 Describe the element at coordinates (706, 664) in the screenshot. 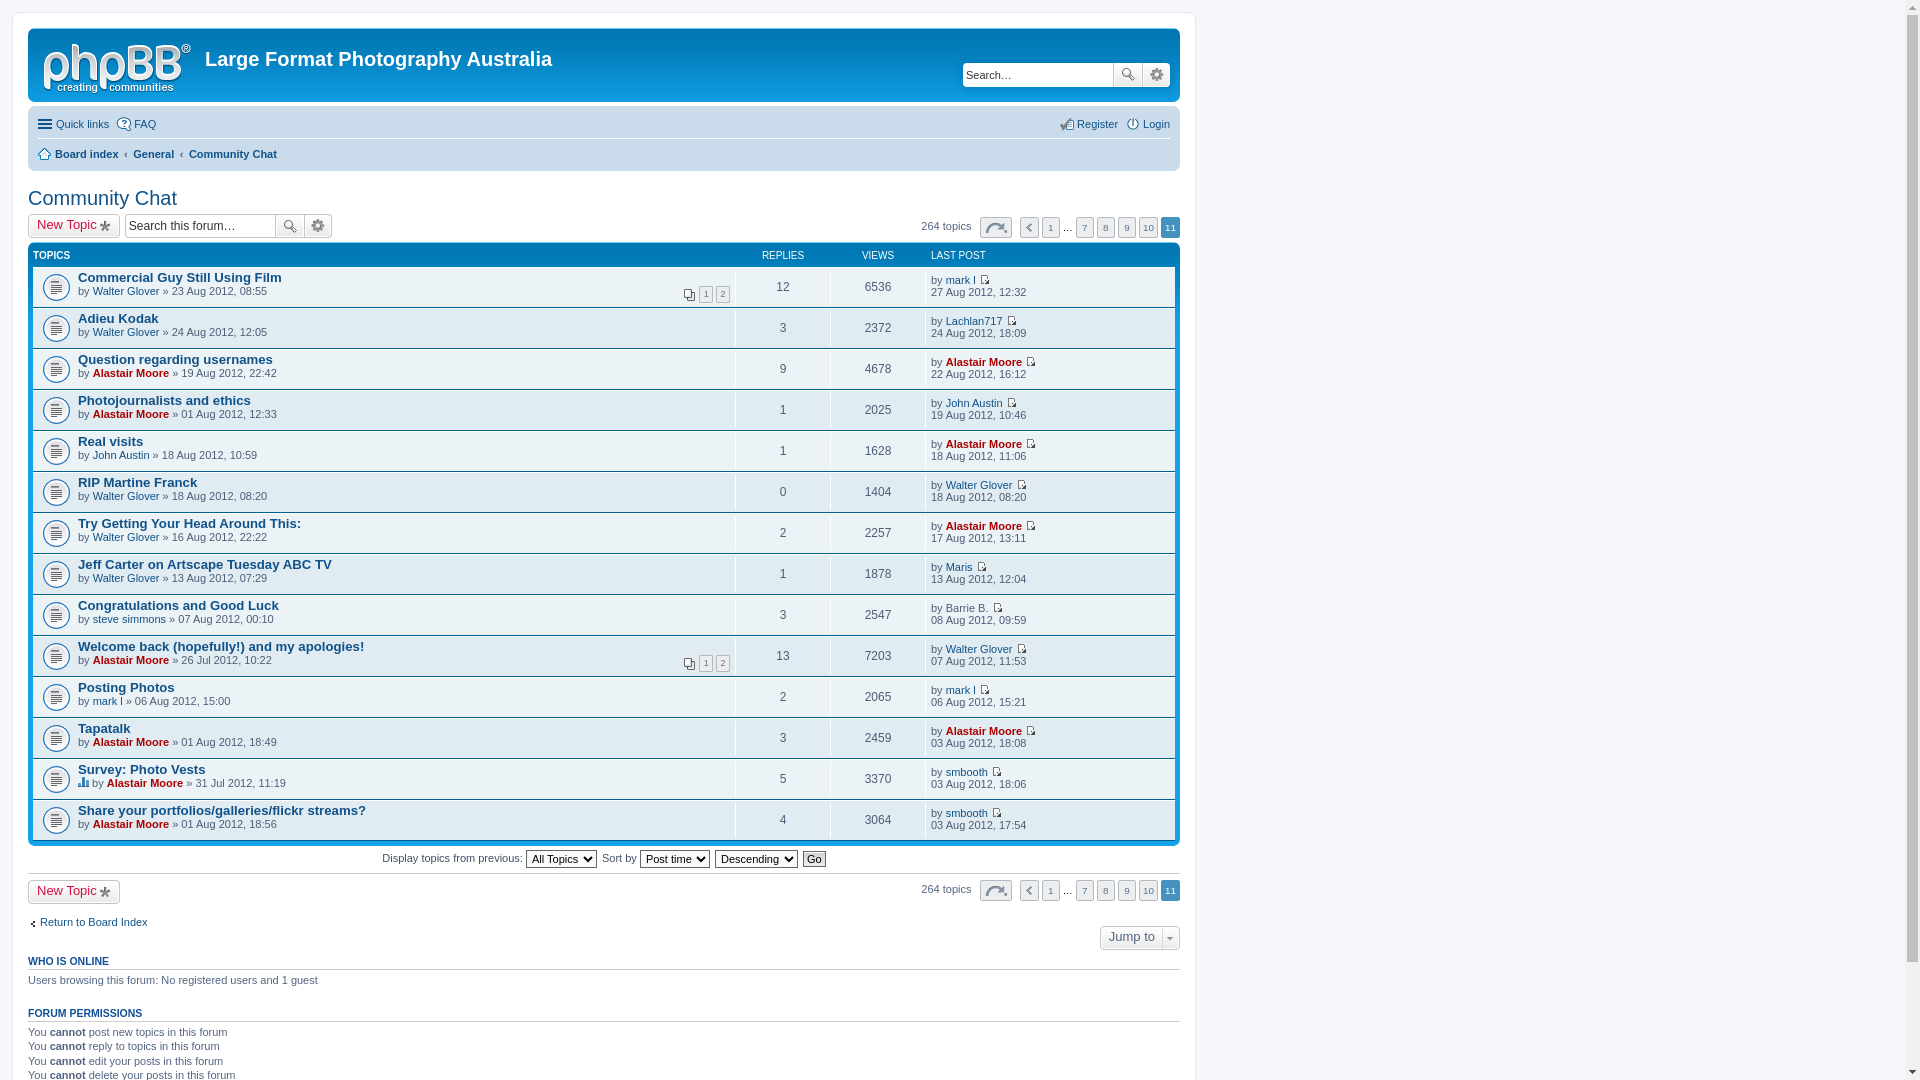

I see `1` at that location.